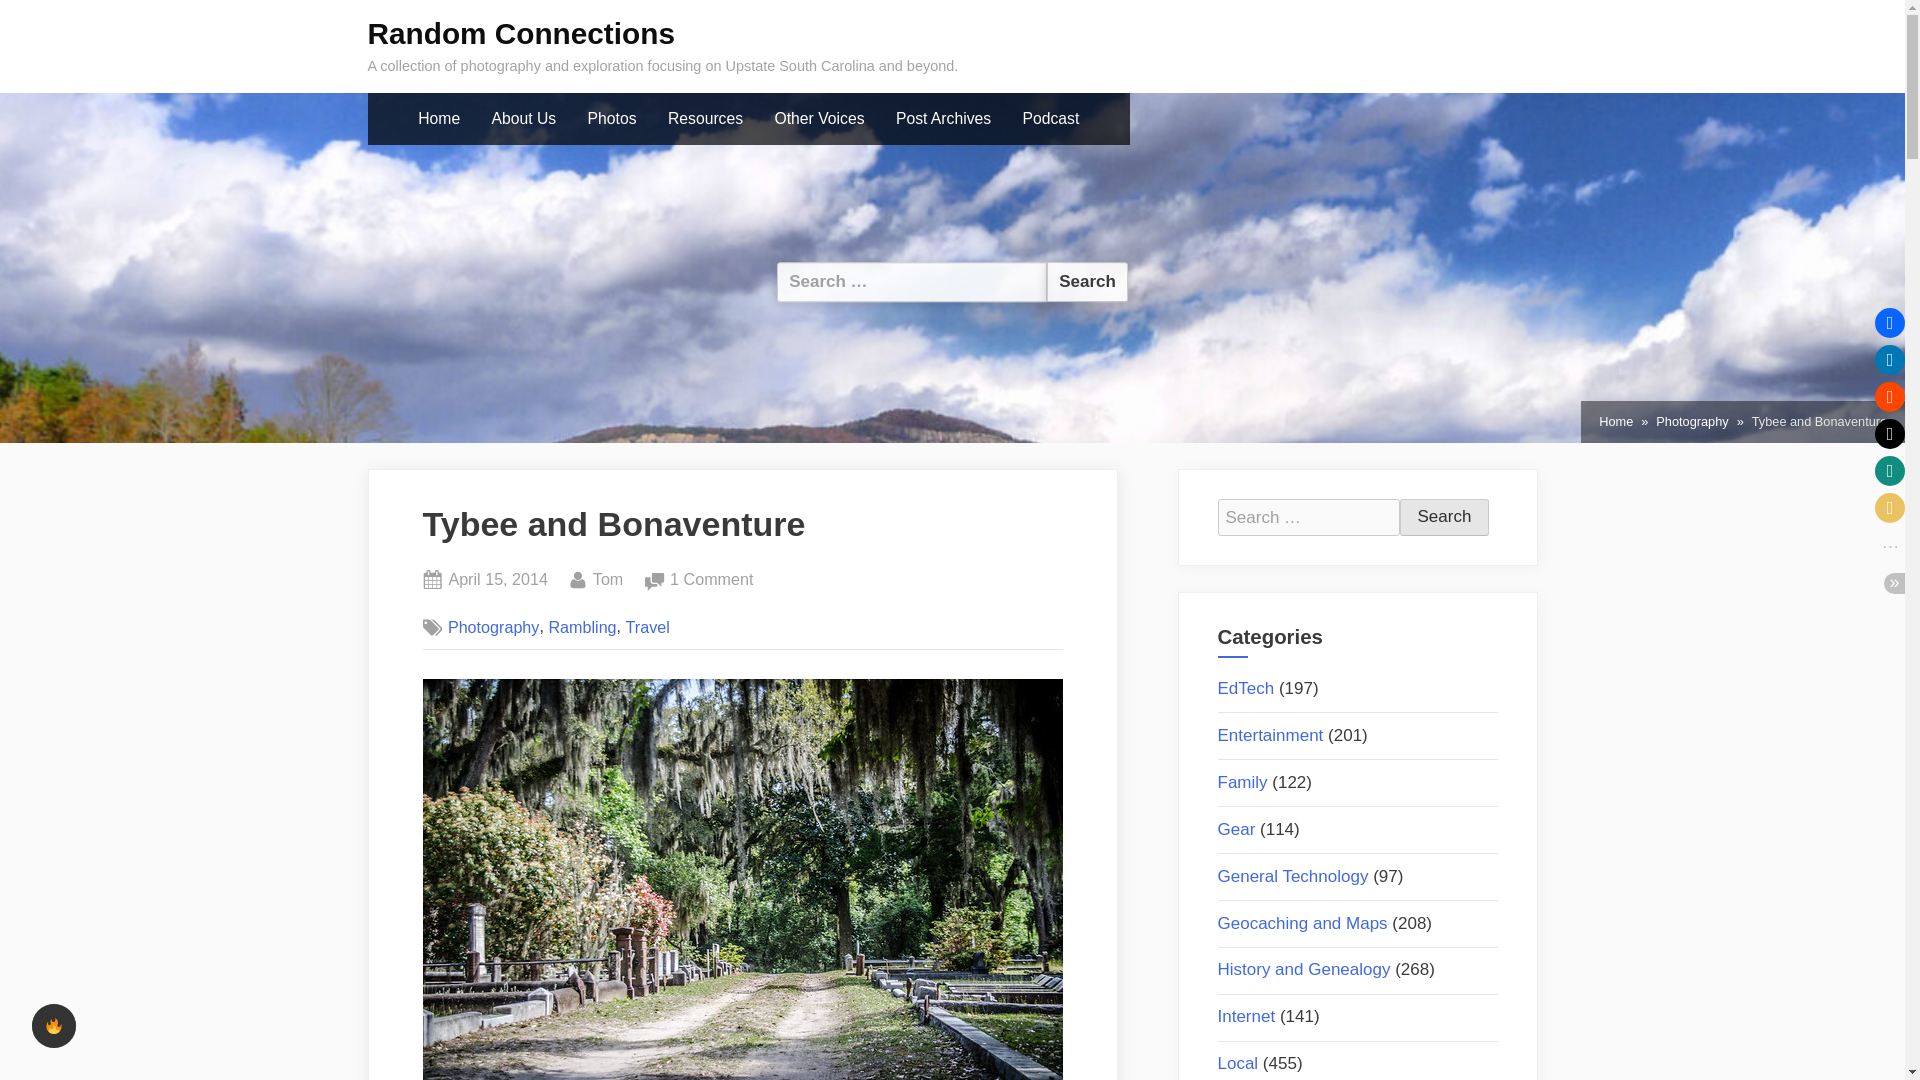 This screenshot has height=1080, width=1920. What do you see at coordinates (1444, 517) in the screenshot?
I see `Search` at bounding box center [1444, 517].